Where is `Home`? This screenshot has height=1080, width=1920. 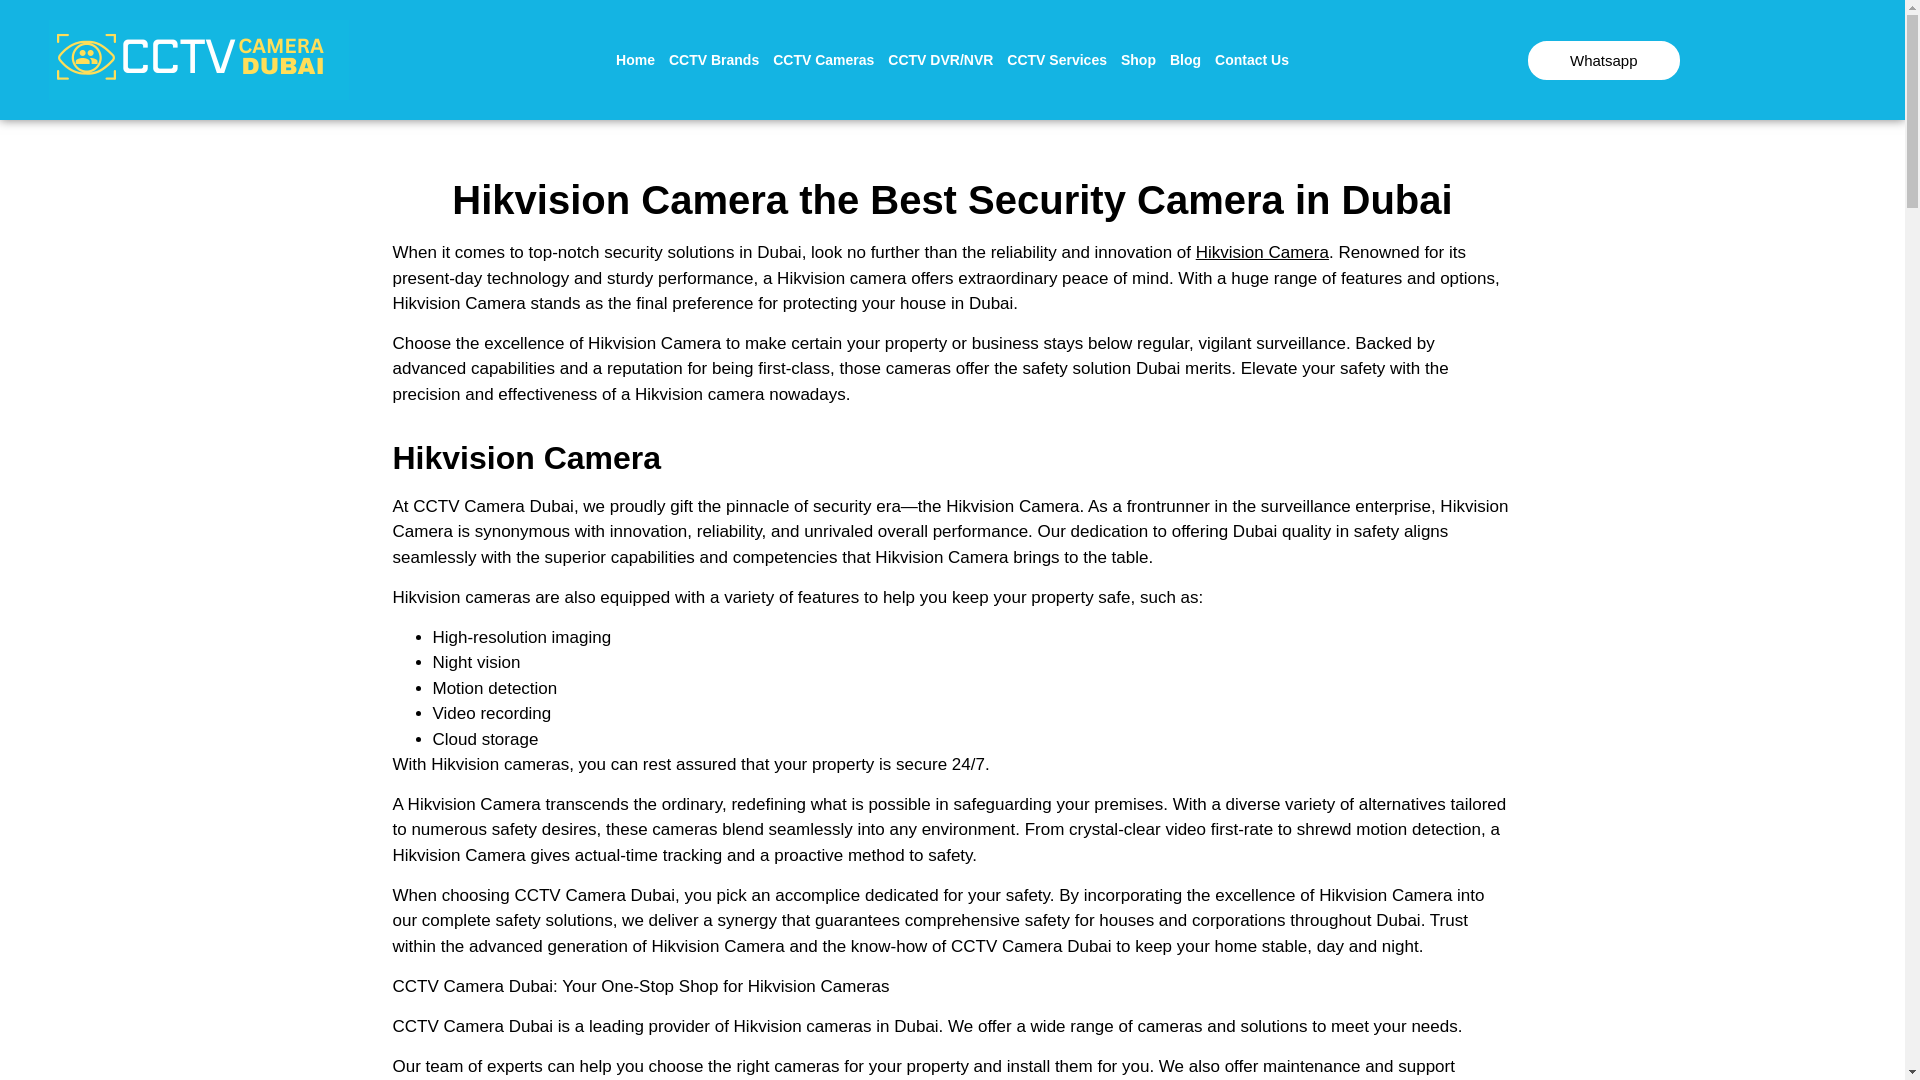 Home is located at coordinates (635, 60).